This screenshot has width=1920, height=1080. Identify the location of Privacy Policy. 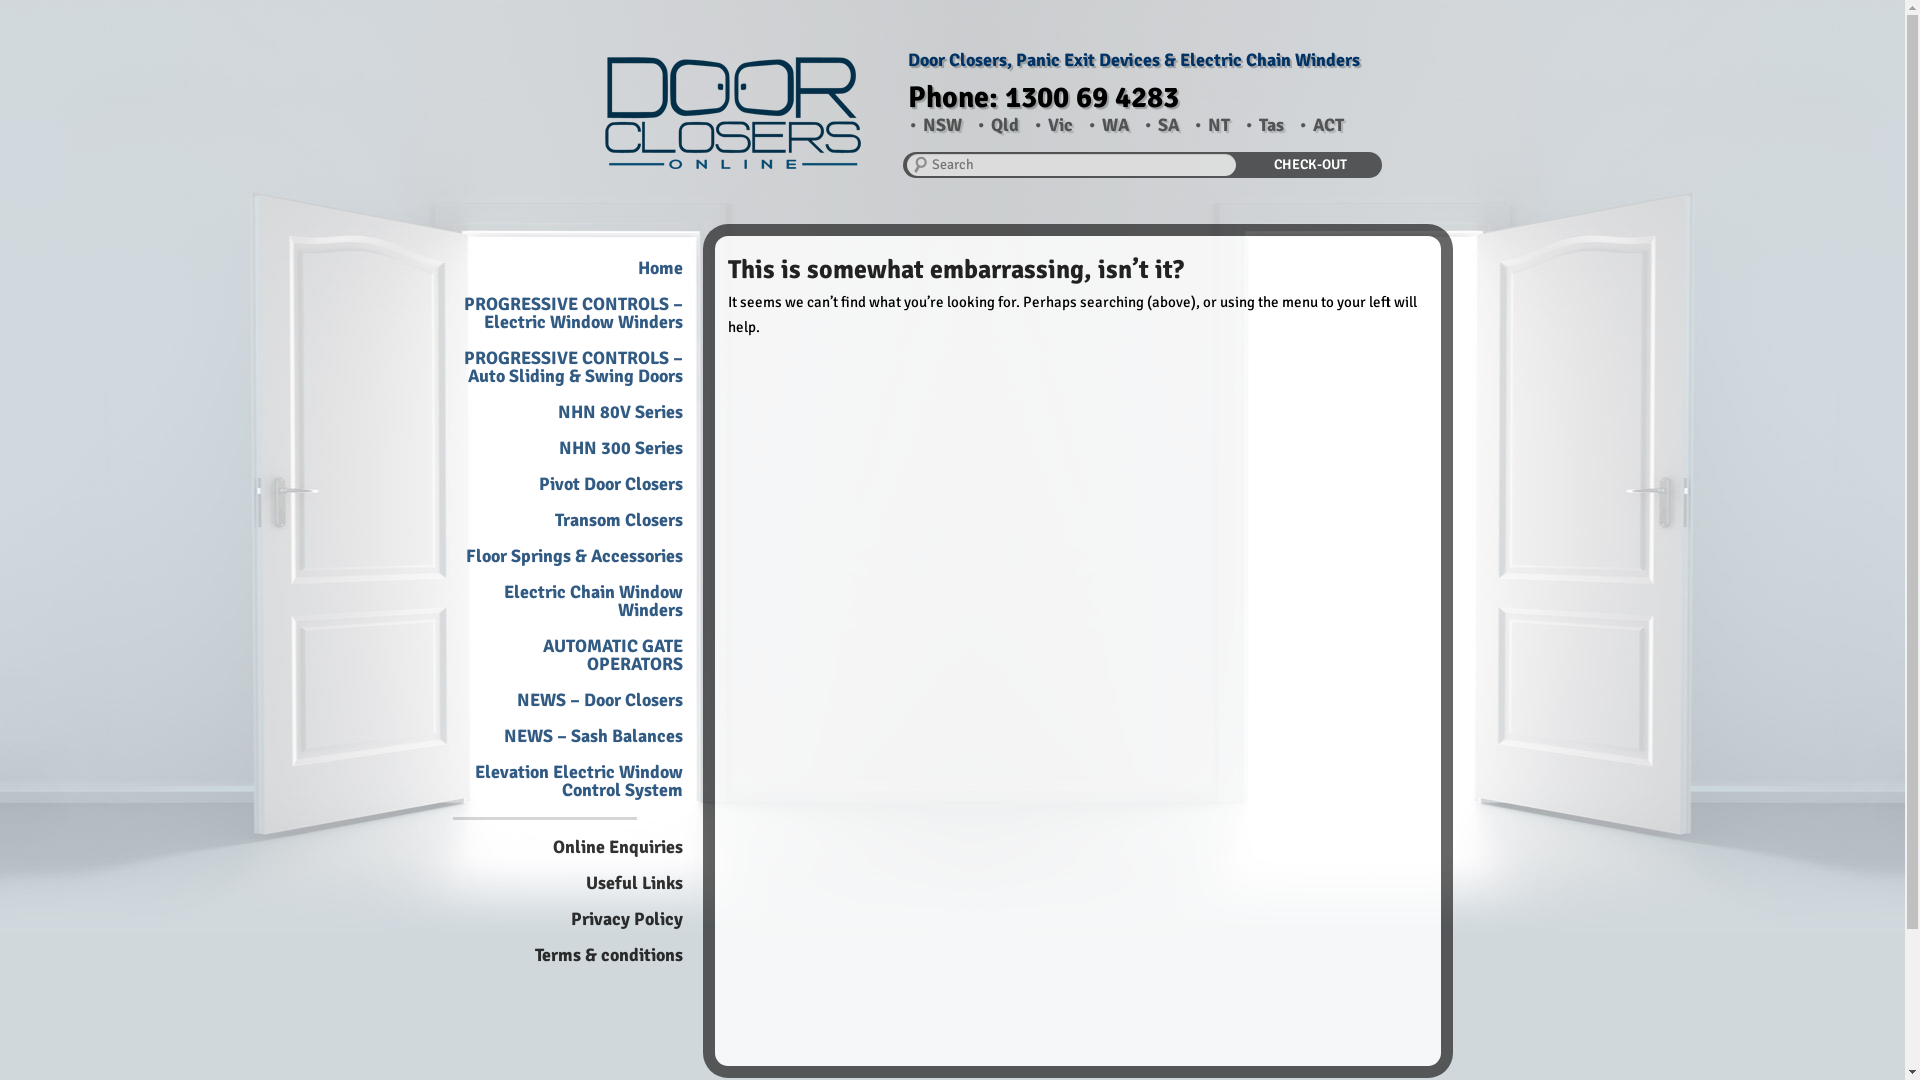
(626, 919).